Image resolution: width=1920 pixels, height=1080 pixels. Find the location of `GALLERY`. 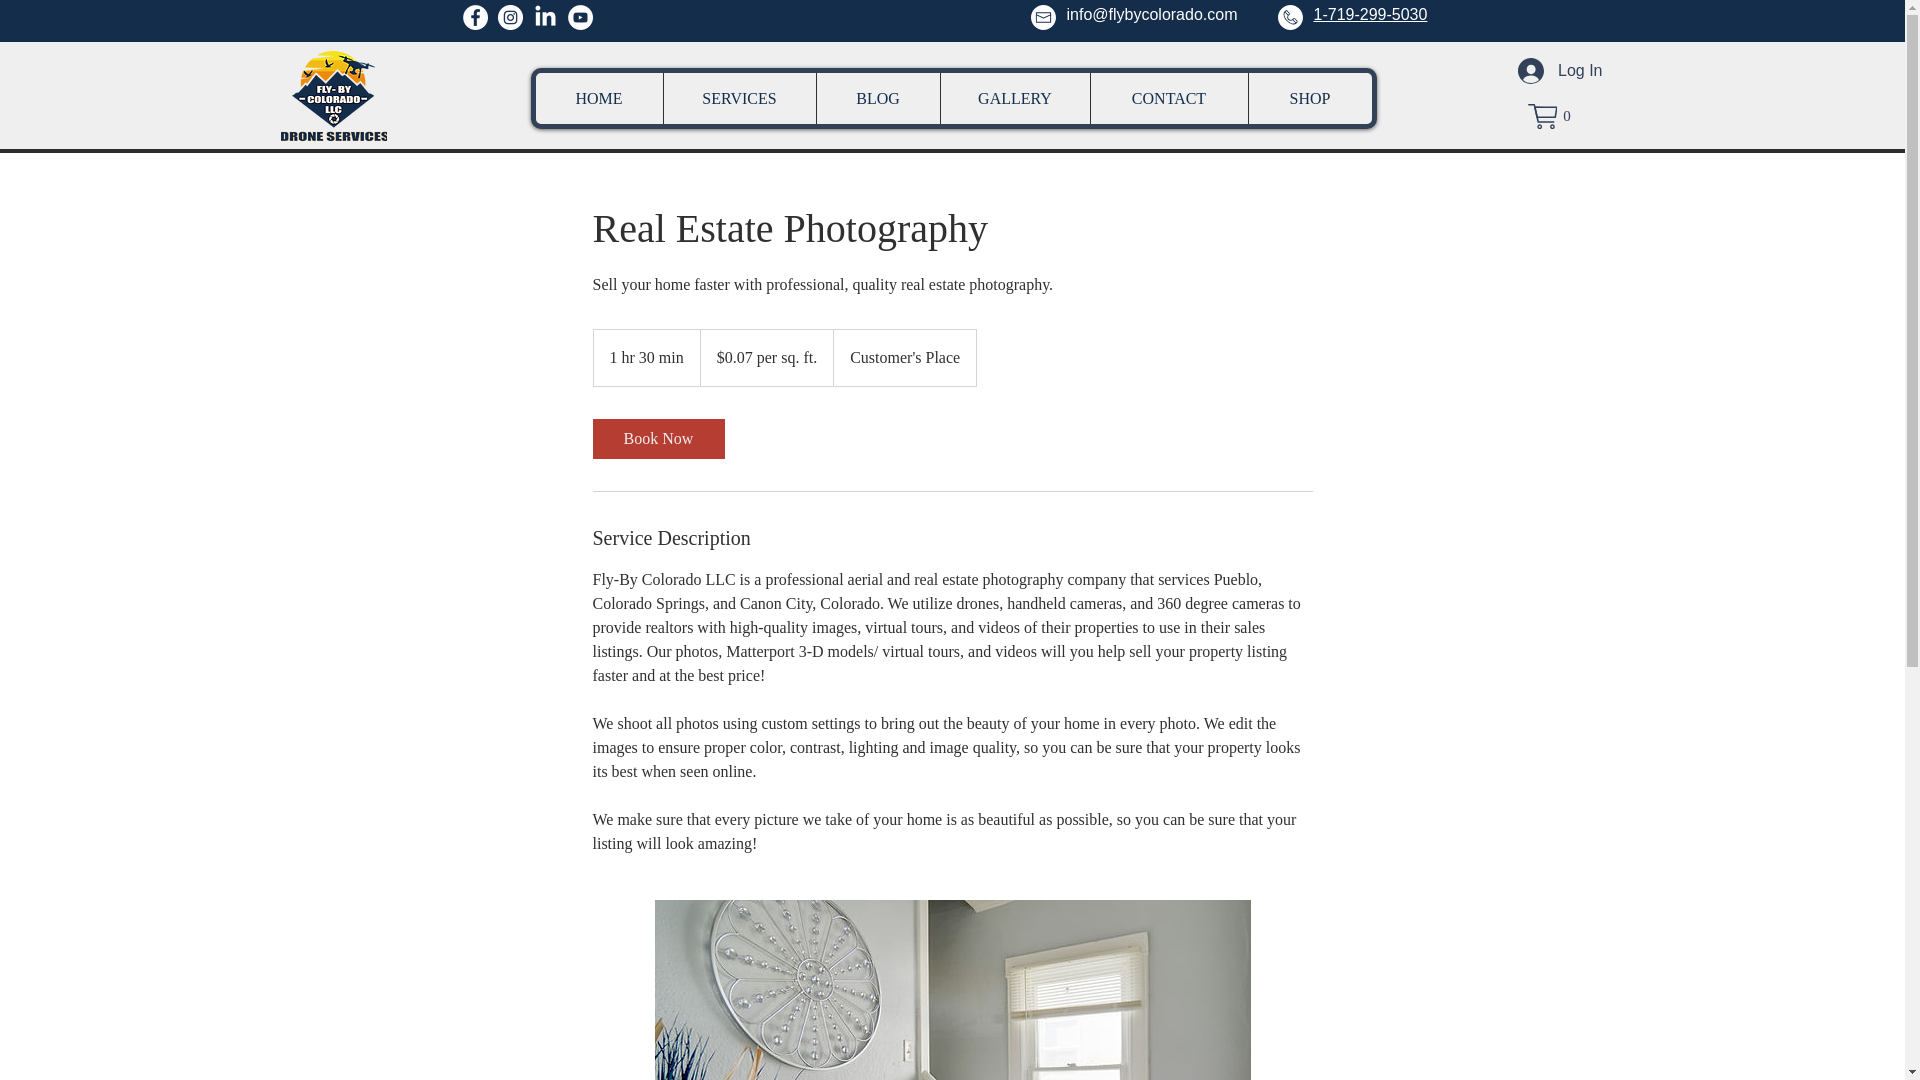

GALLERY is located at coordinates (1015, 98).